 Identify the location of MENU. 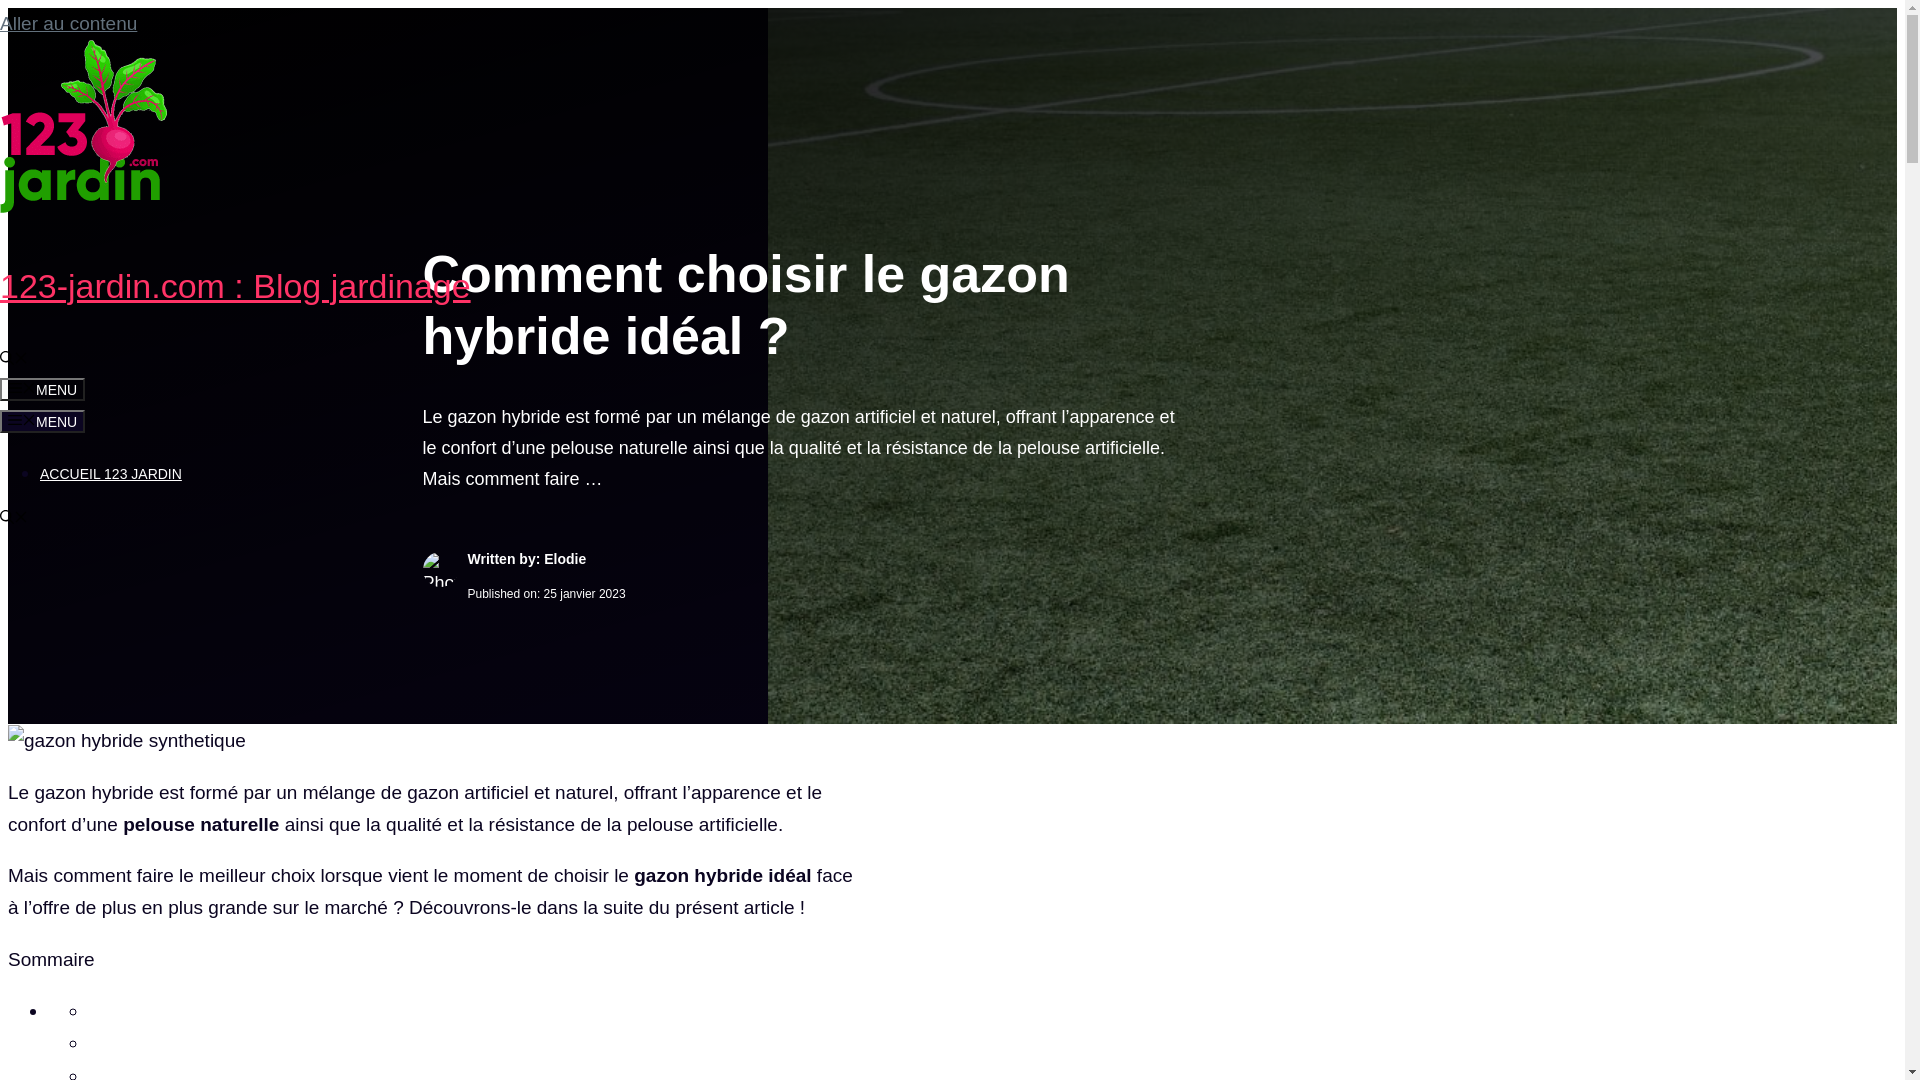
(42, 390).